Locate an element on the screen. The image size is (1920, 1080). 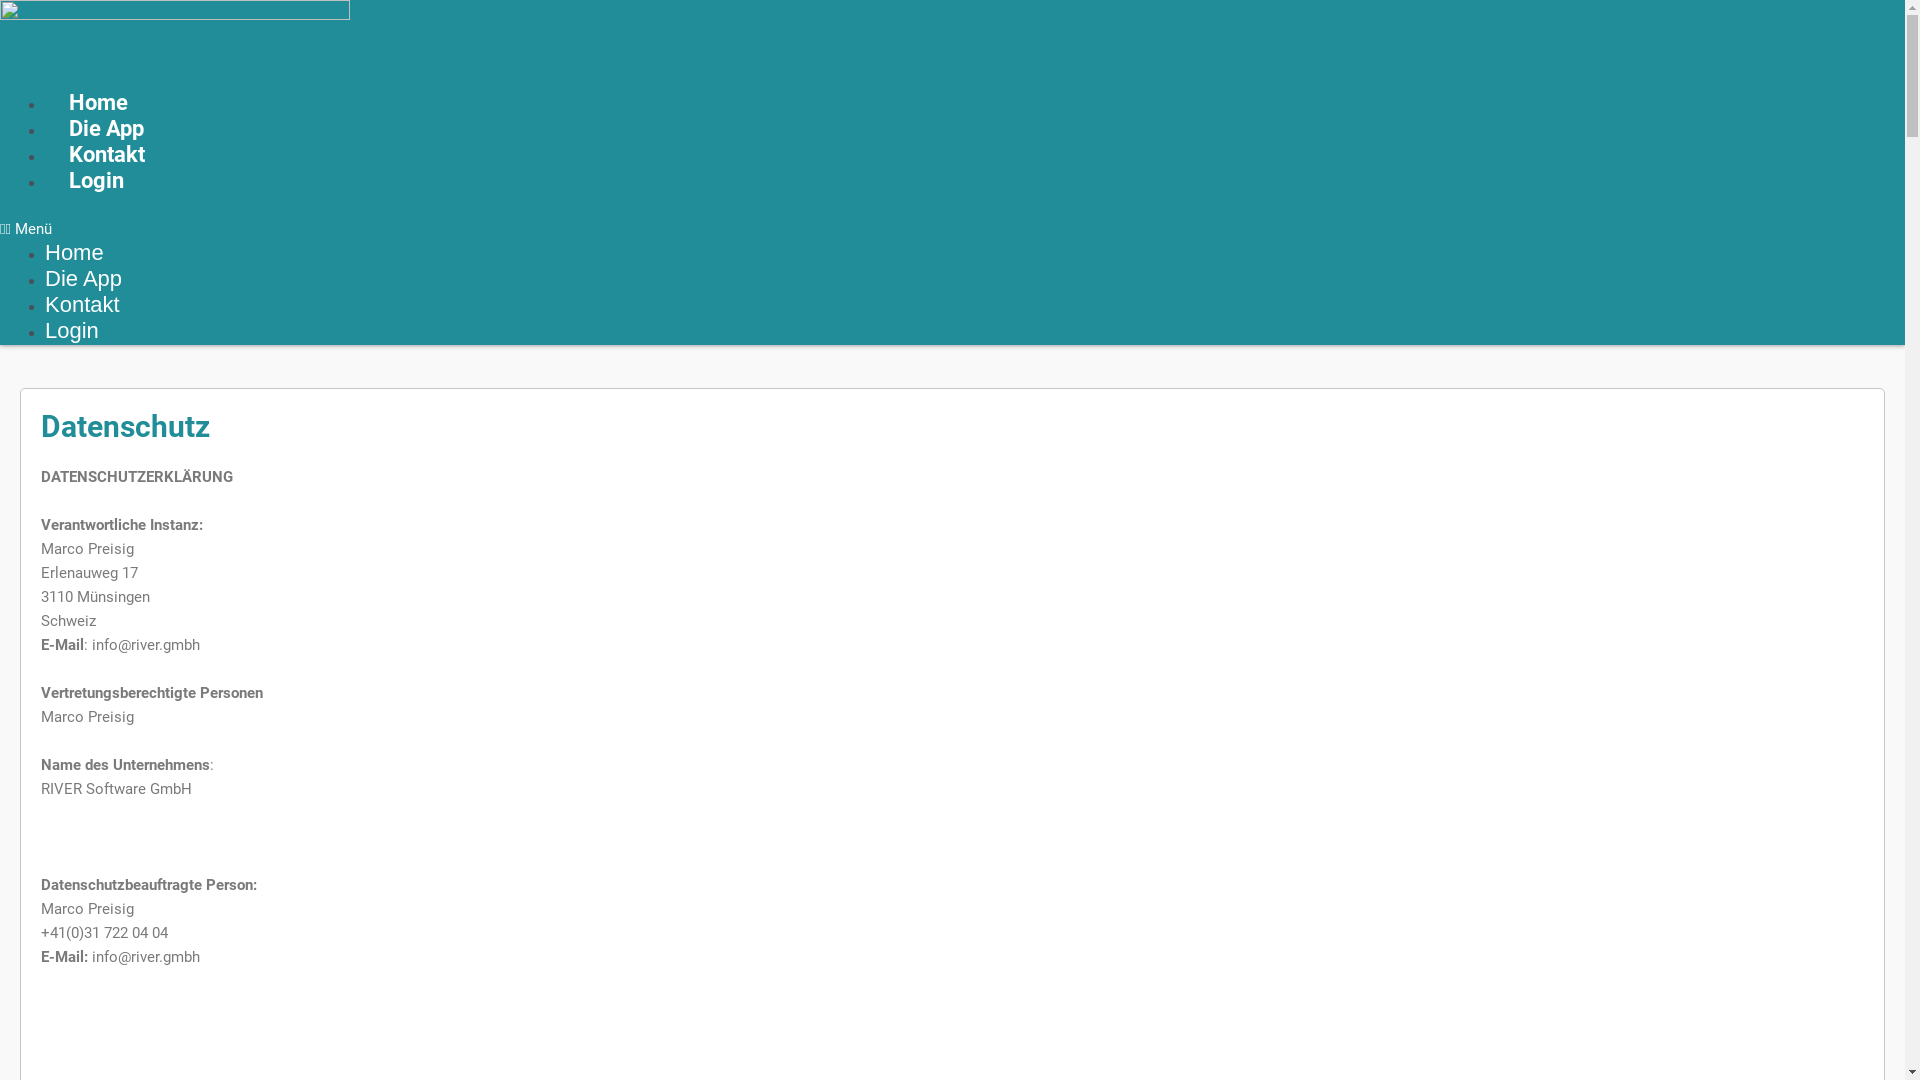
Kontakt is located at coordinates (107, 154).